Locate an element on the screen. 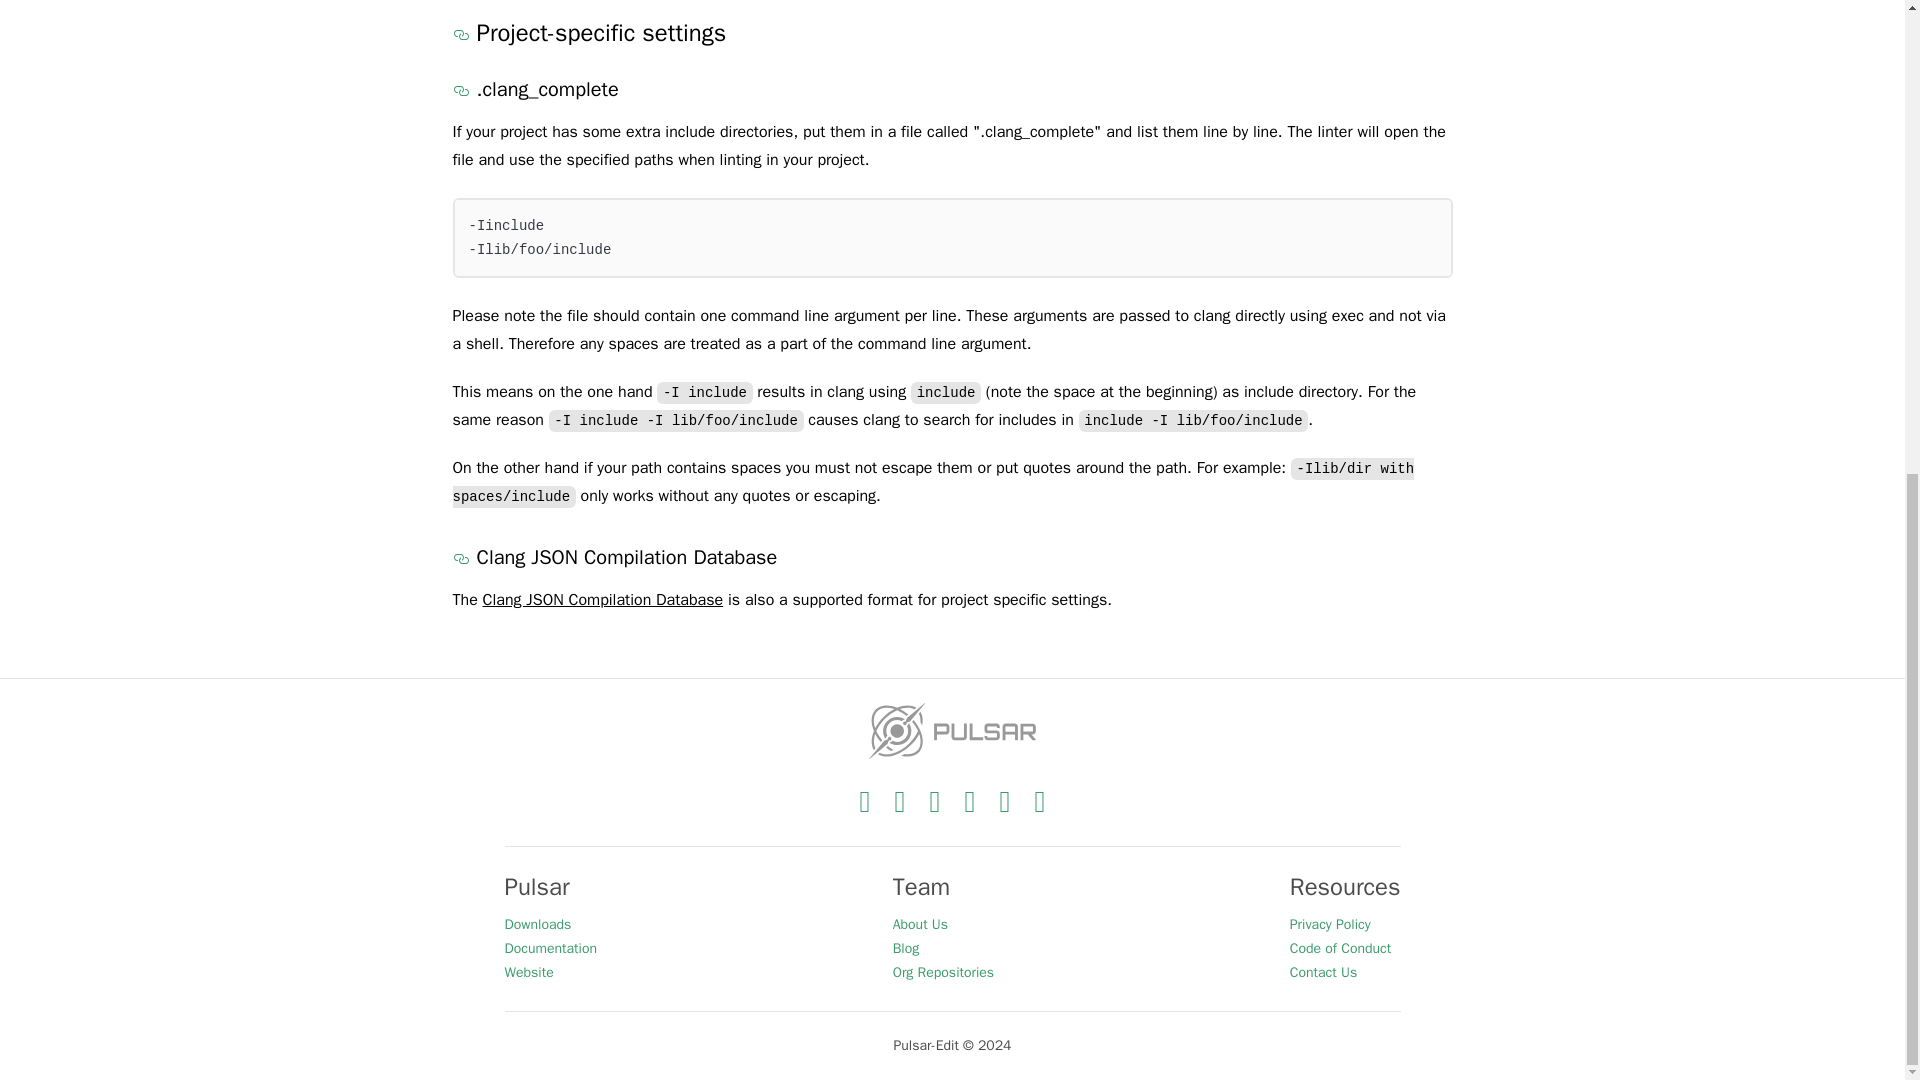  Clang JSON Compilation Database is located at coordinates (603, 600).